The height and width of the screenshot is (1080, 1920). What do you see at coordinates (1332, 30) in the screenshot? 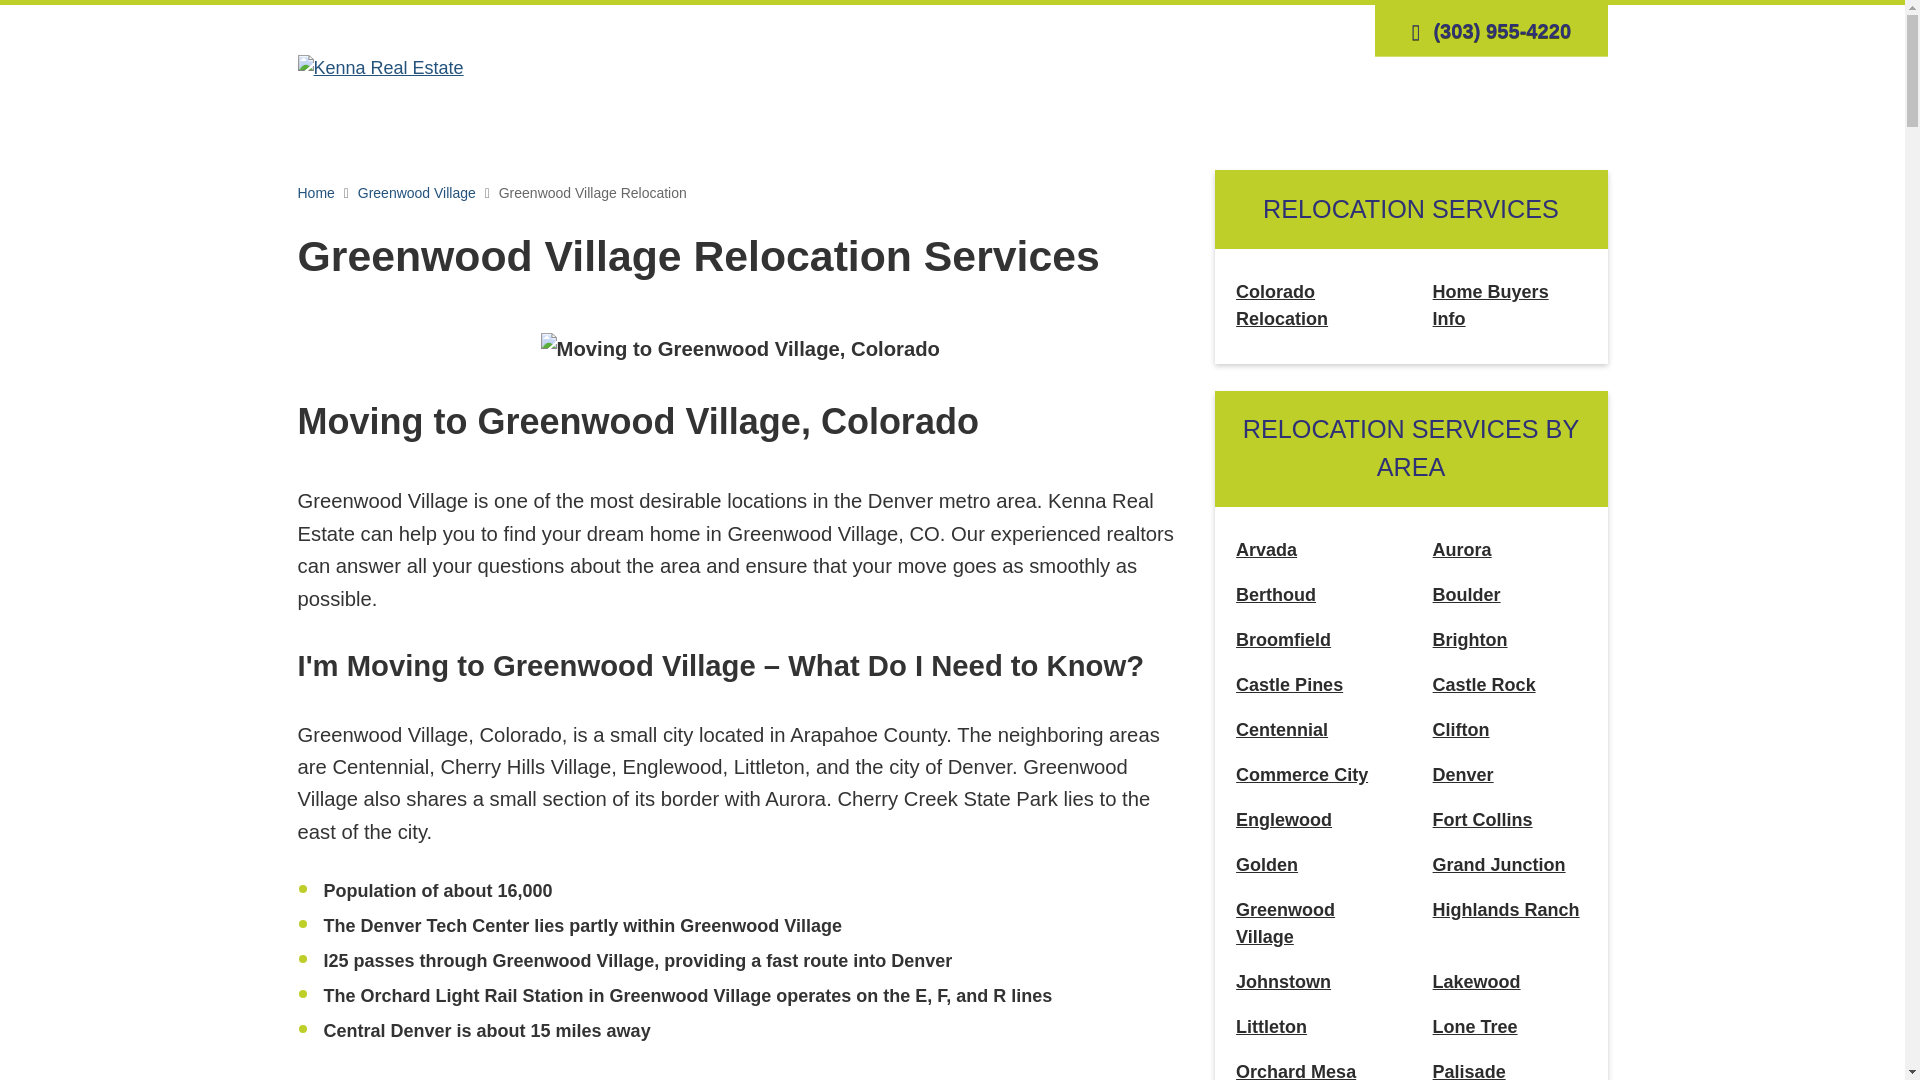
I see `Select Language` at bounding box center [1332, 30].